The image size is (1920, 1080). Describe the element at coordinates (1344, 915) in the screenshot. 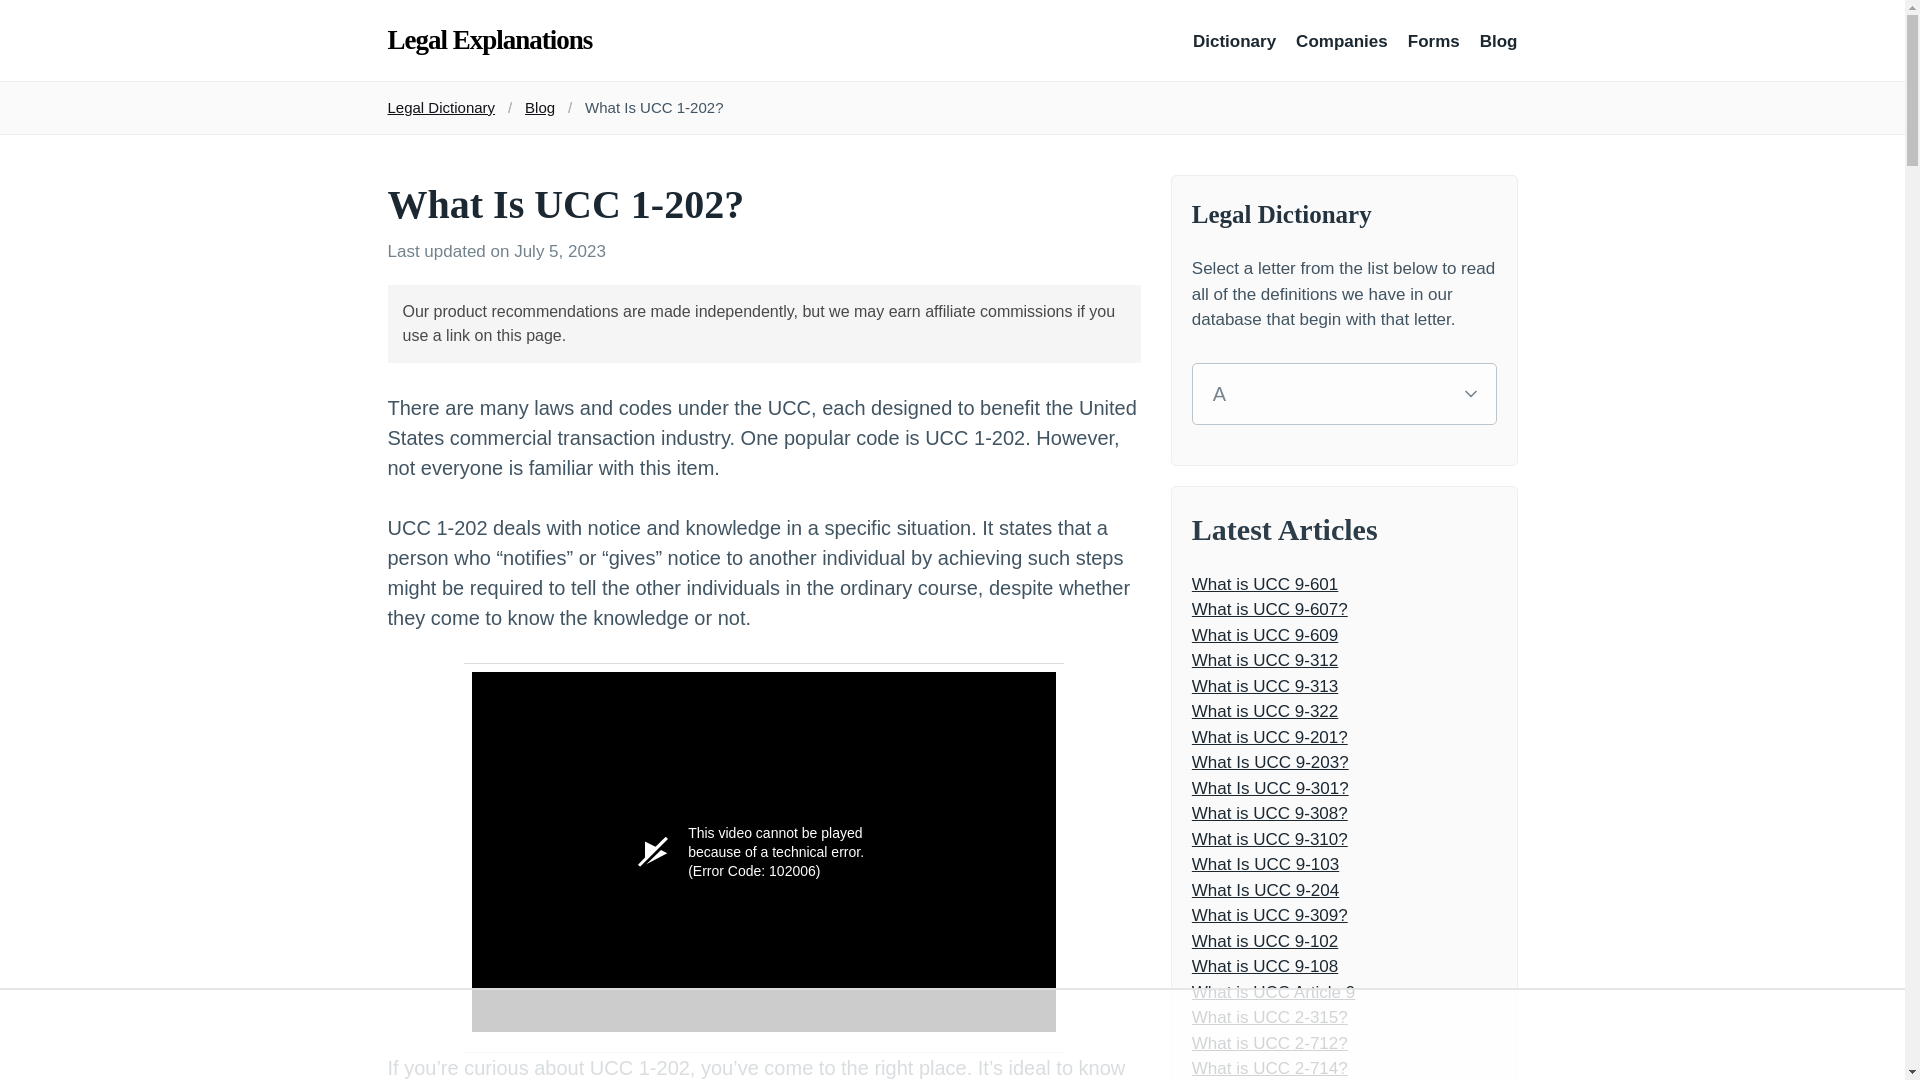

I see `What is UCC 9-309?` at that location.